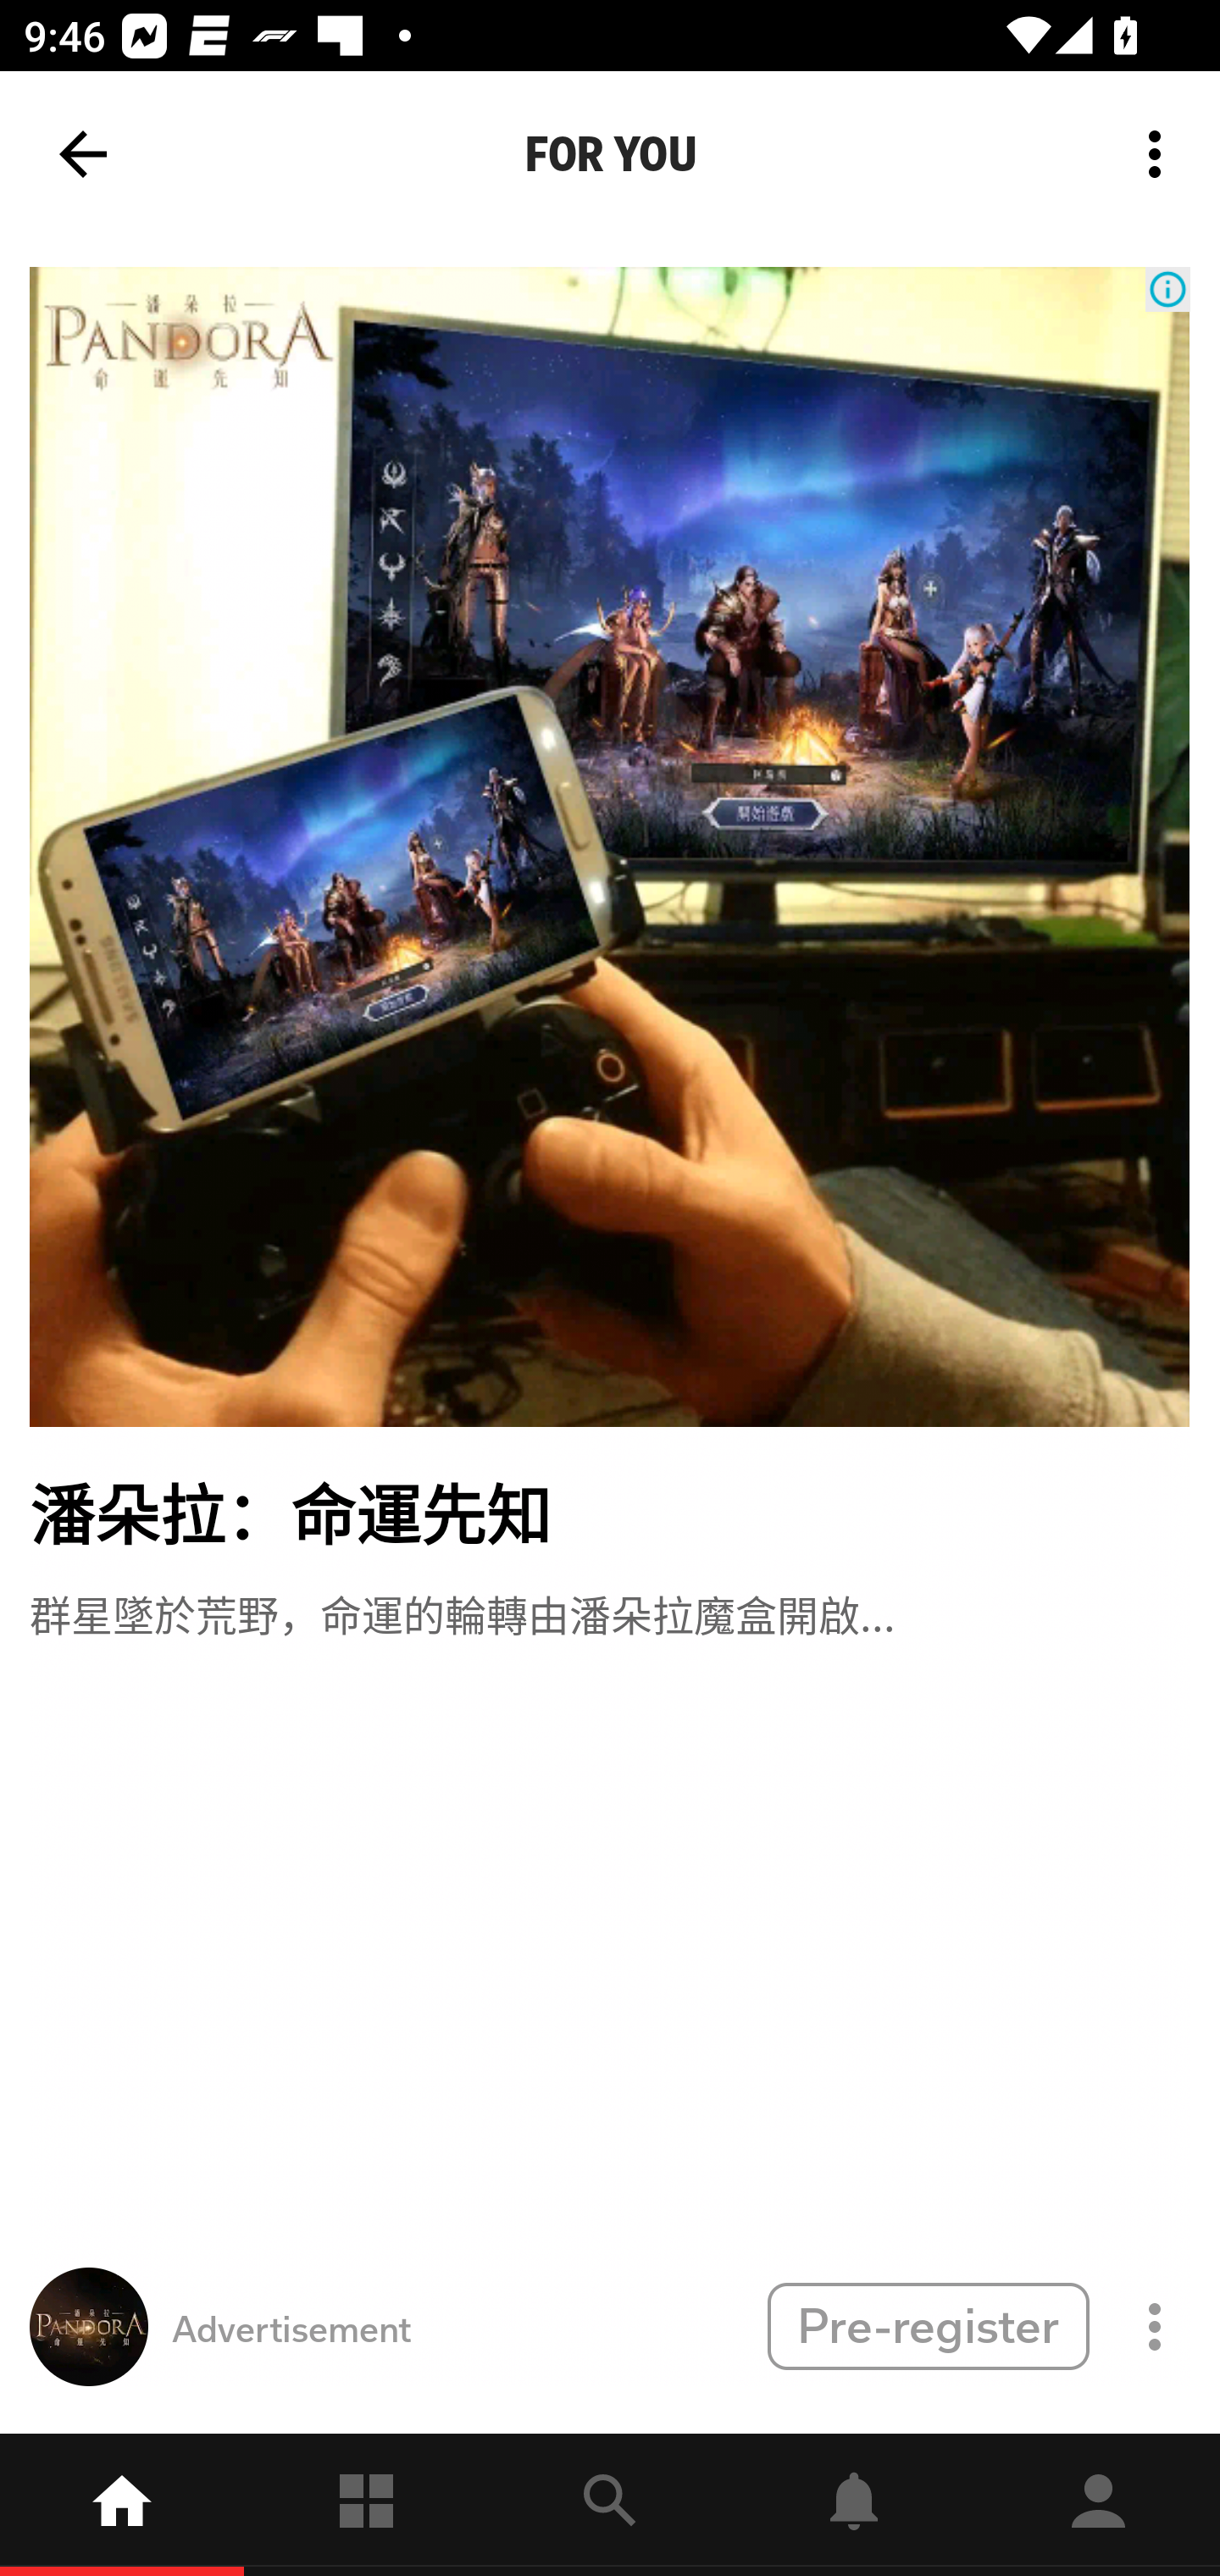  Describe the element at coordinates (1098, 2505) in the screenshot. I see `Profile` at that location.